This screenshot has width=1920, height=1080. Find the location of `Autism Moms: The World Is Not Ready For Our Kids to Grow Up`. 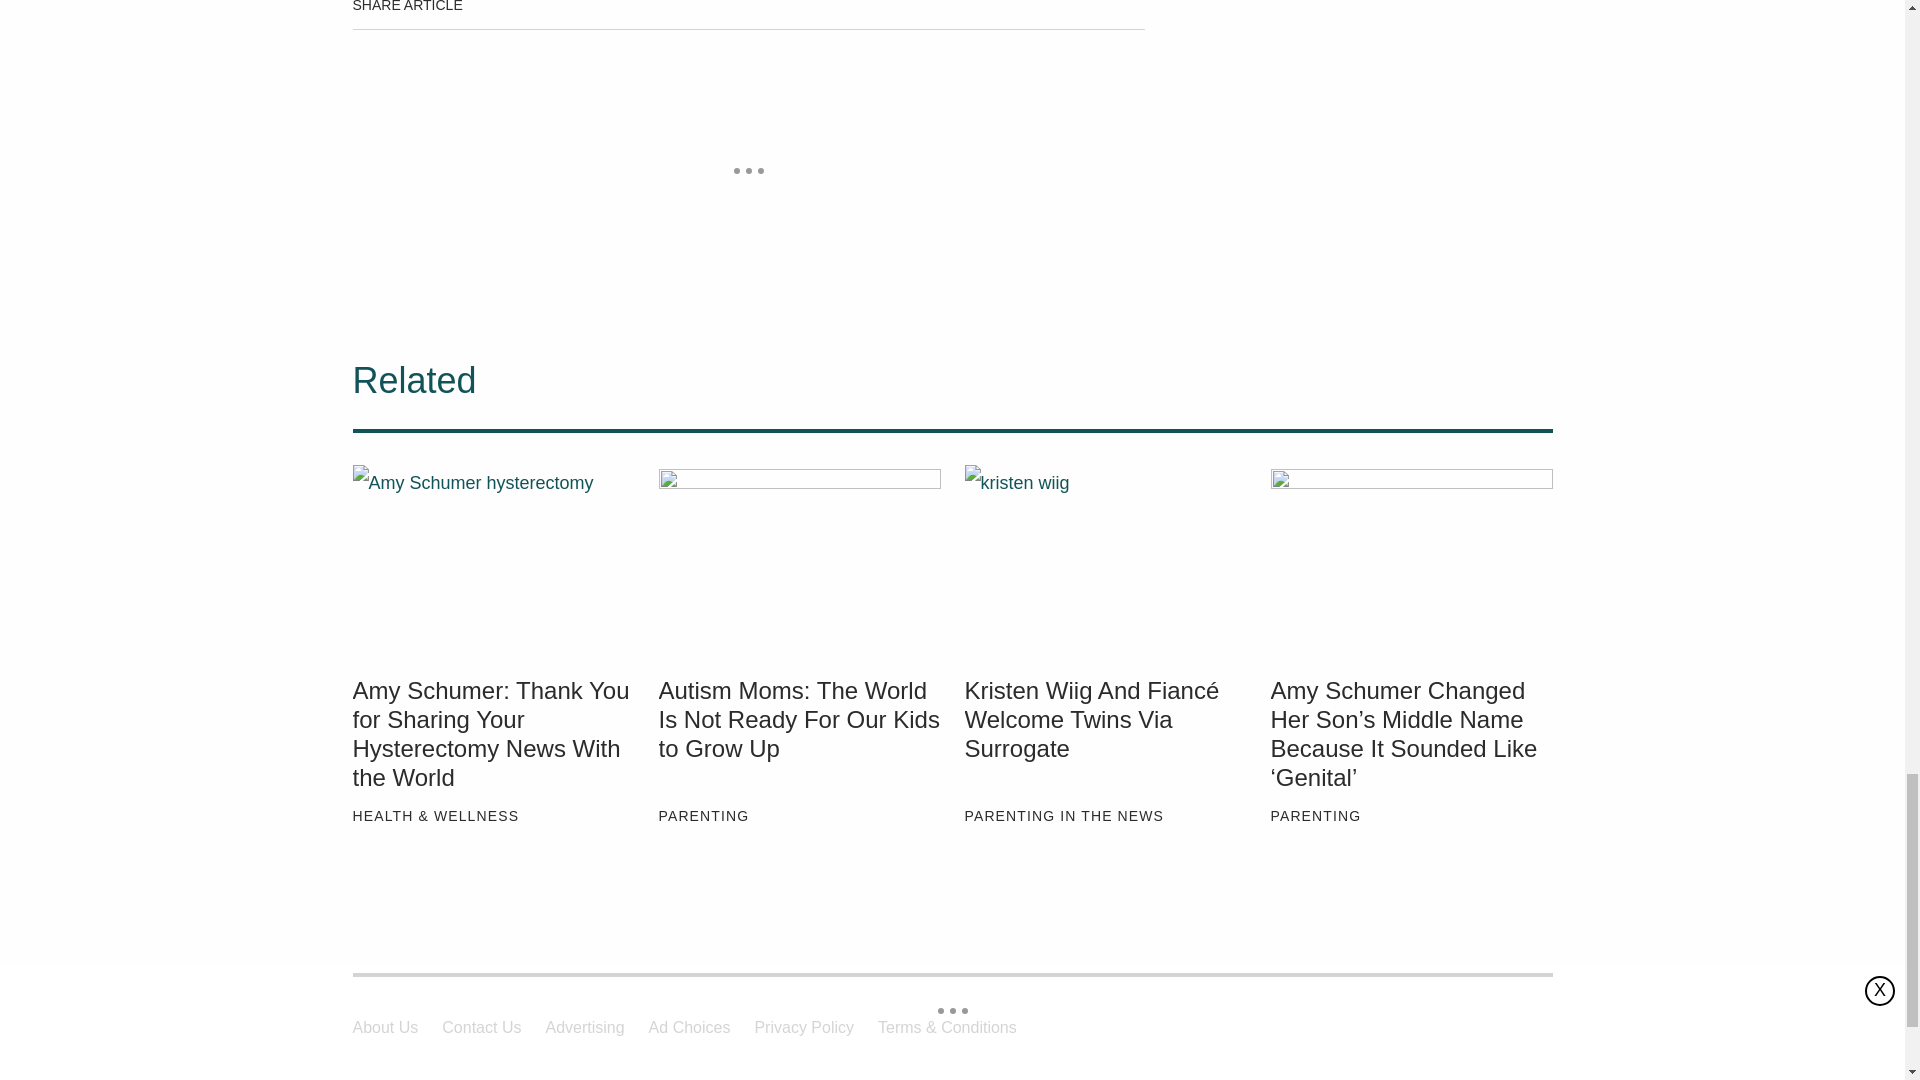

Autism Moms: The World Is Not Ready For Our Kids to Grow Up is located at coordinates (799, 734).